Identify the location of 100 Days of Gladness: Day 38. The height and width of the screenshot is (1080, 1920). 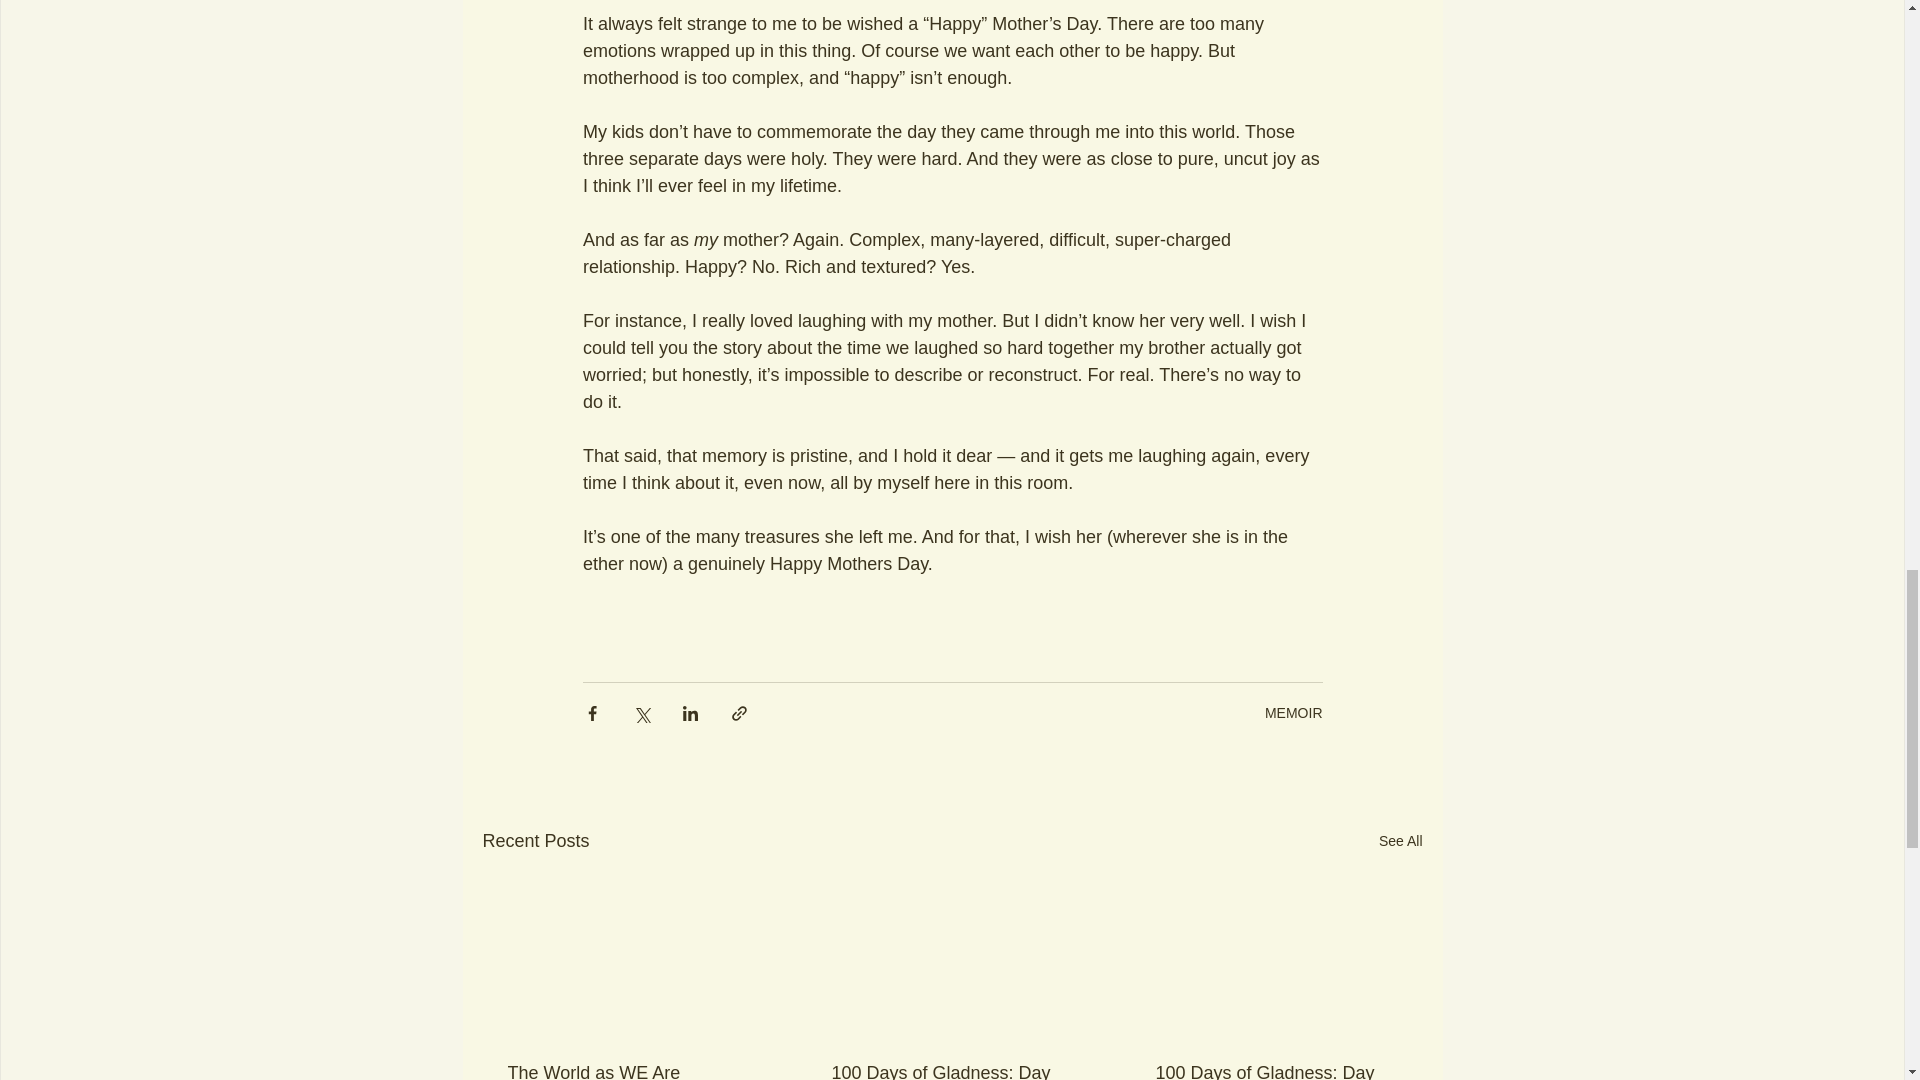
(951, 1071).